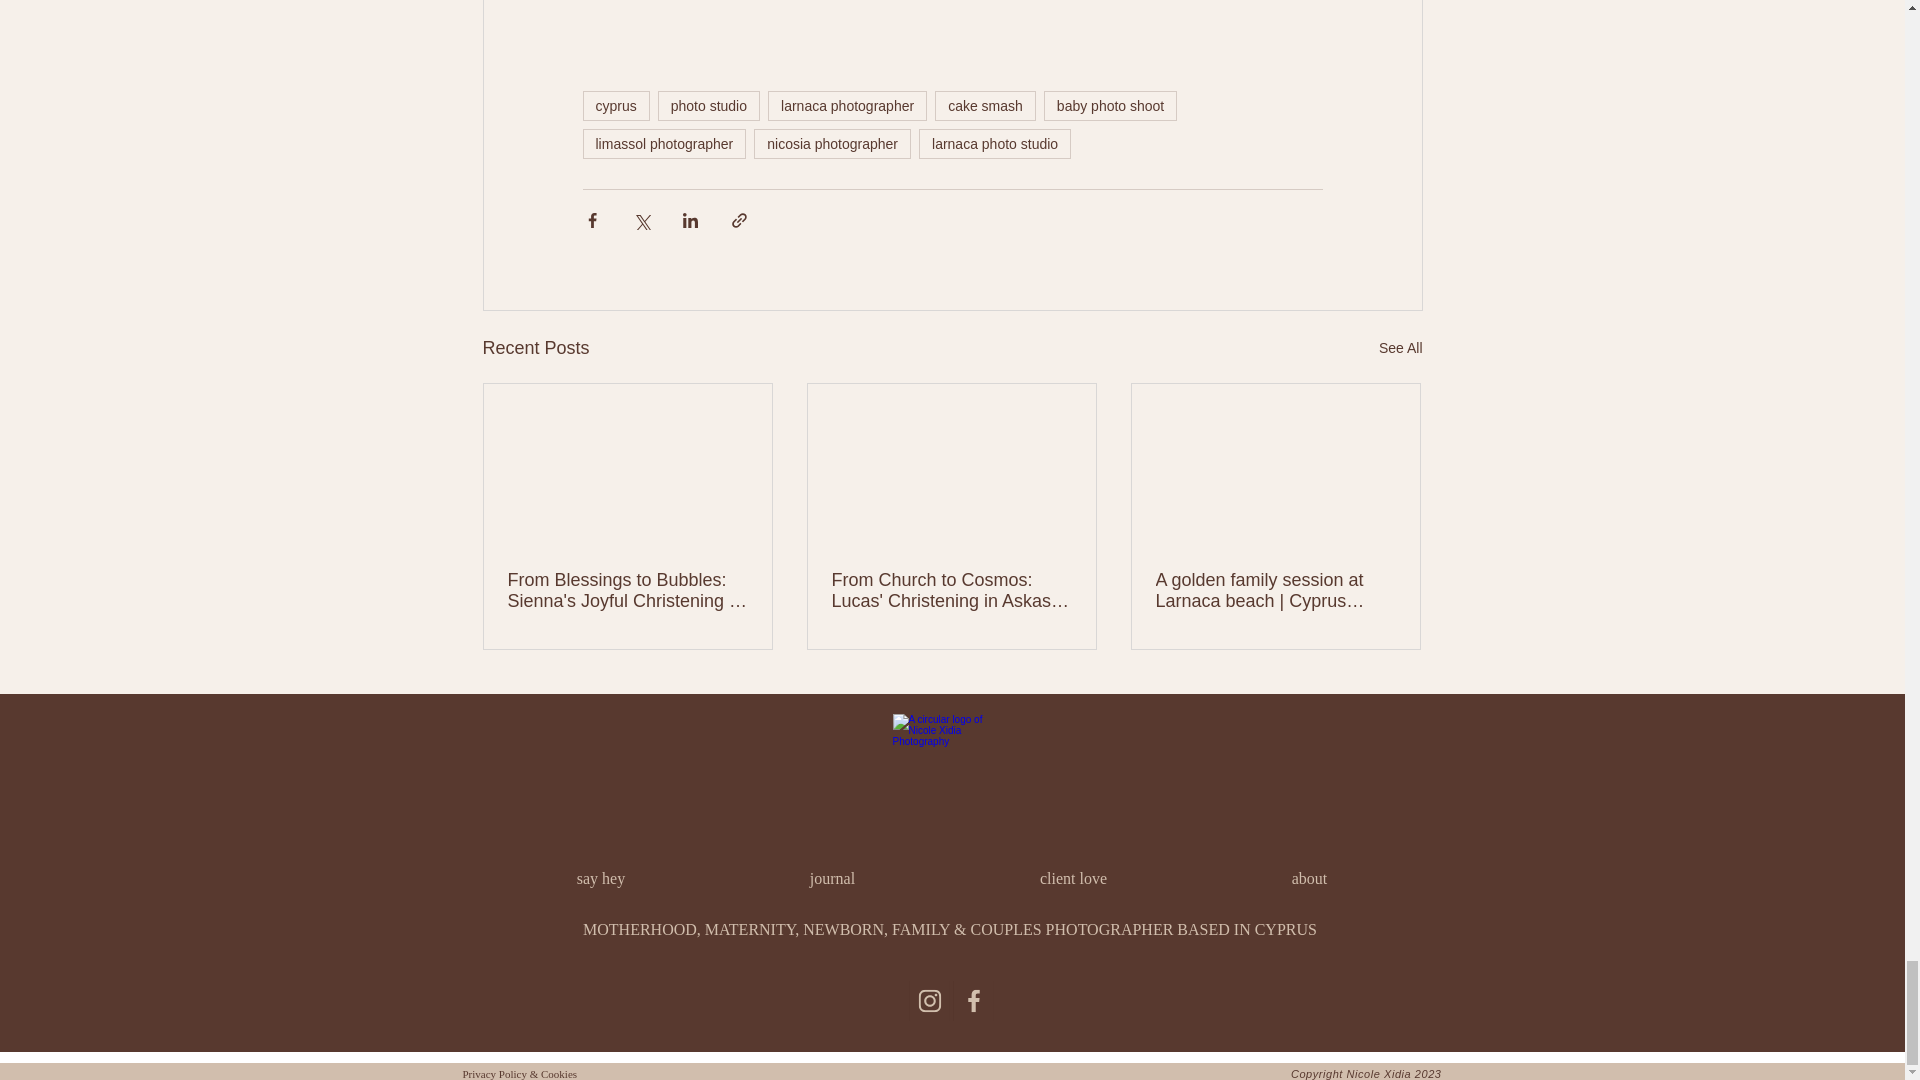 This screenshot has width=1920, height=1080. I want to click on journal, so click(833, 878).